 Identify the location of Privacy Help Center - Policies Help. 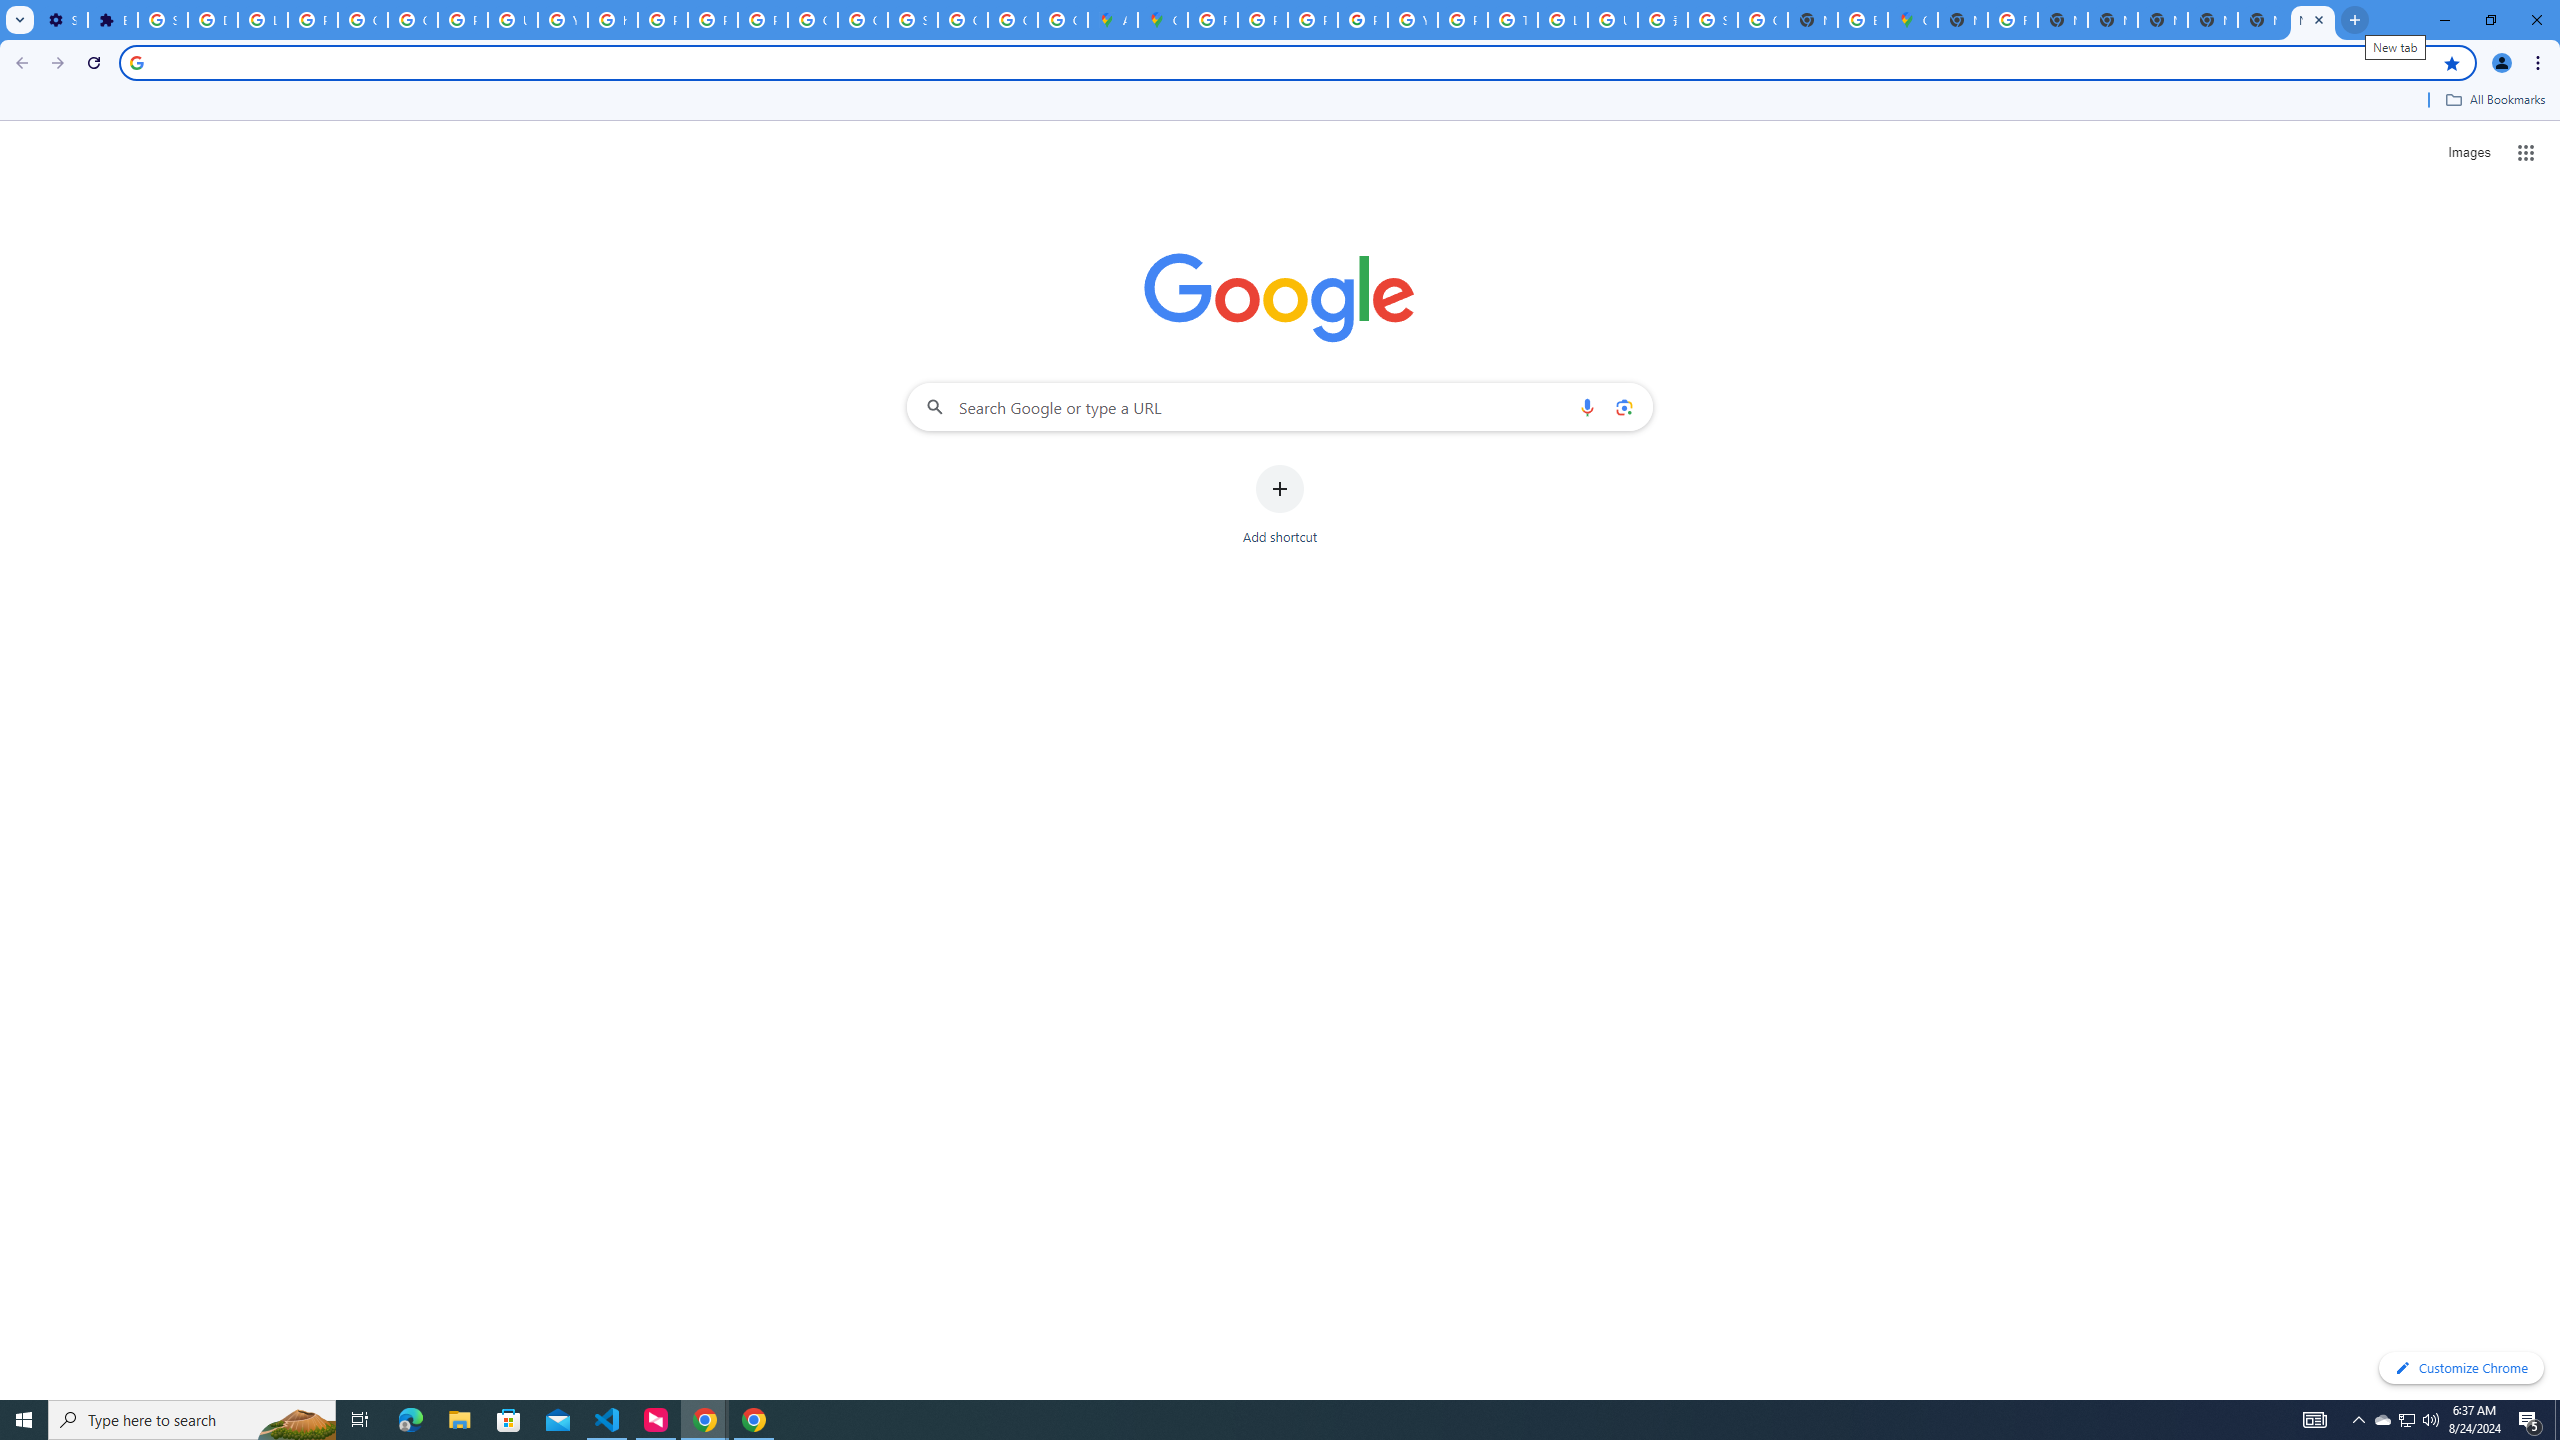
(1262, 20).